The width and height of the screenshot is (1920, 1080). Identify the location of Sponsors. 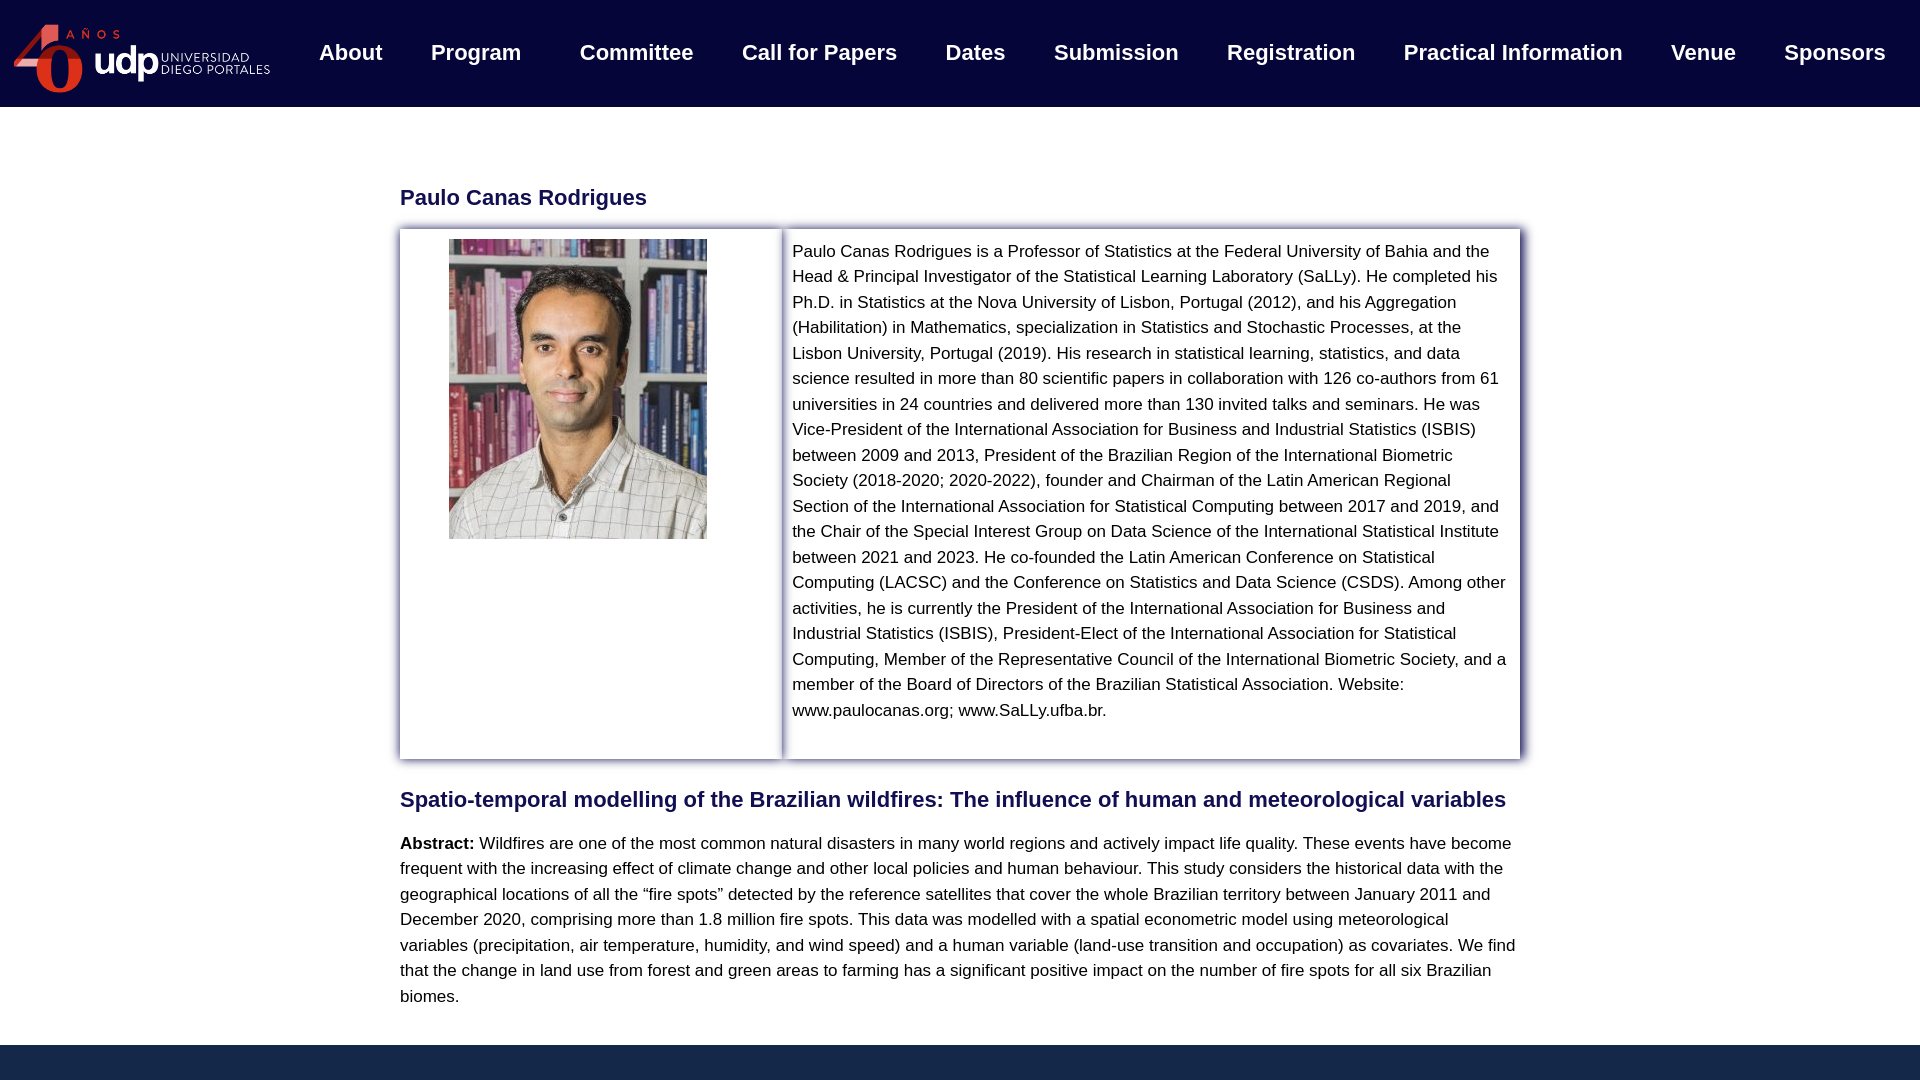
(1835, 52).